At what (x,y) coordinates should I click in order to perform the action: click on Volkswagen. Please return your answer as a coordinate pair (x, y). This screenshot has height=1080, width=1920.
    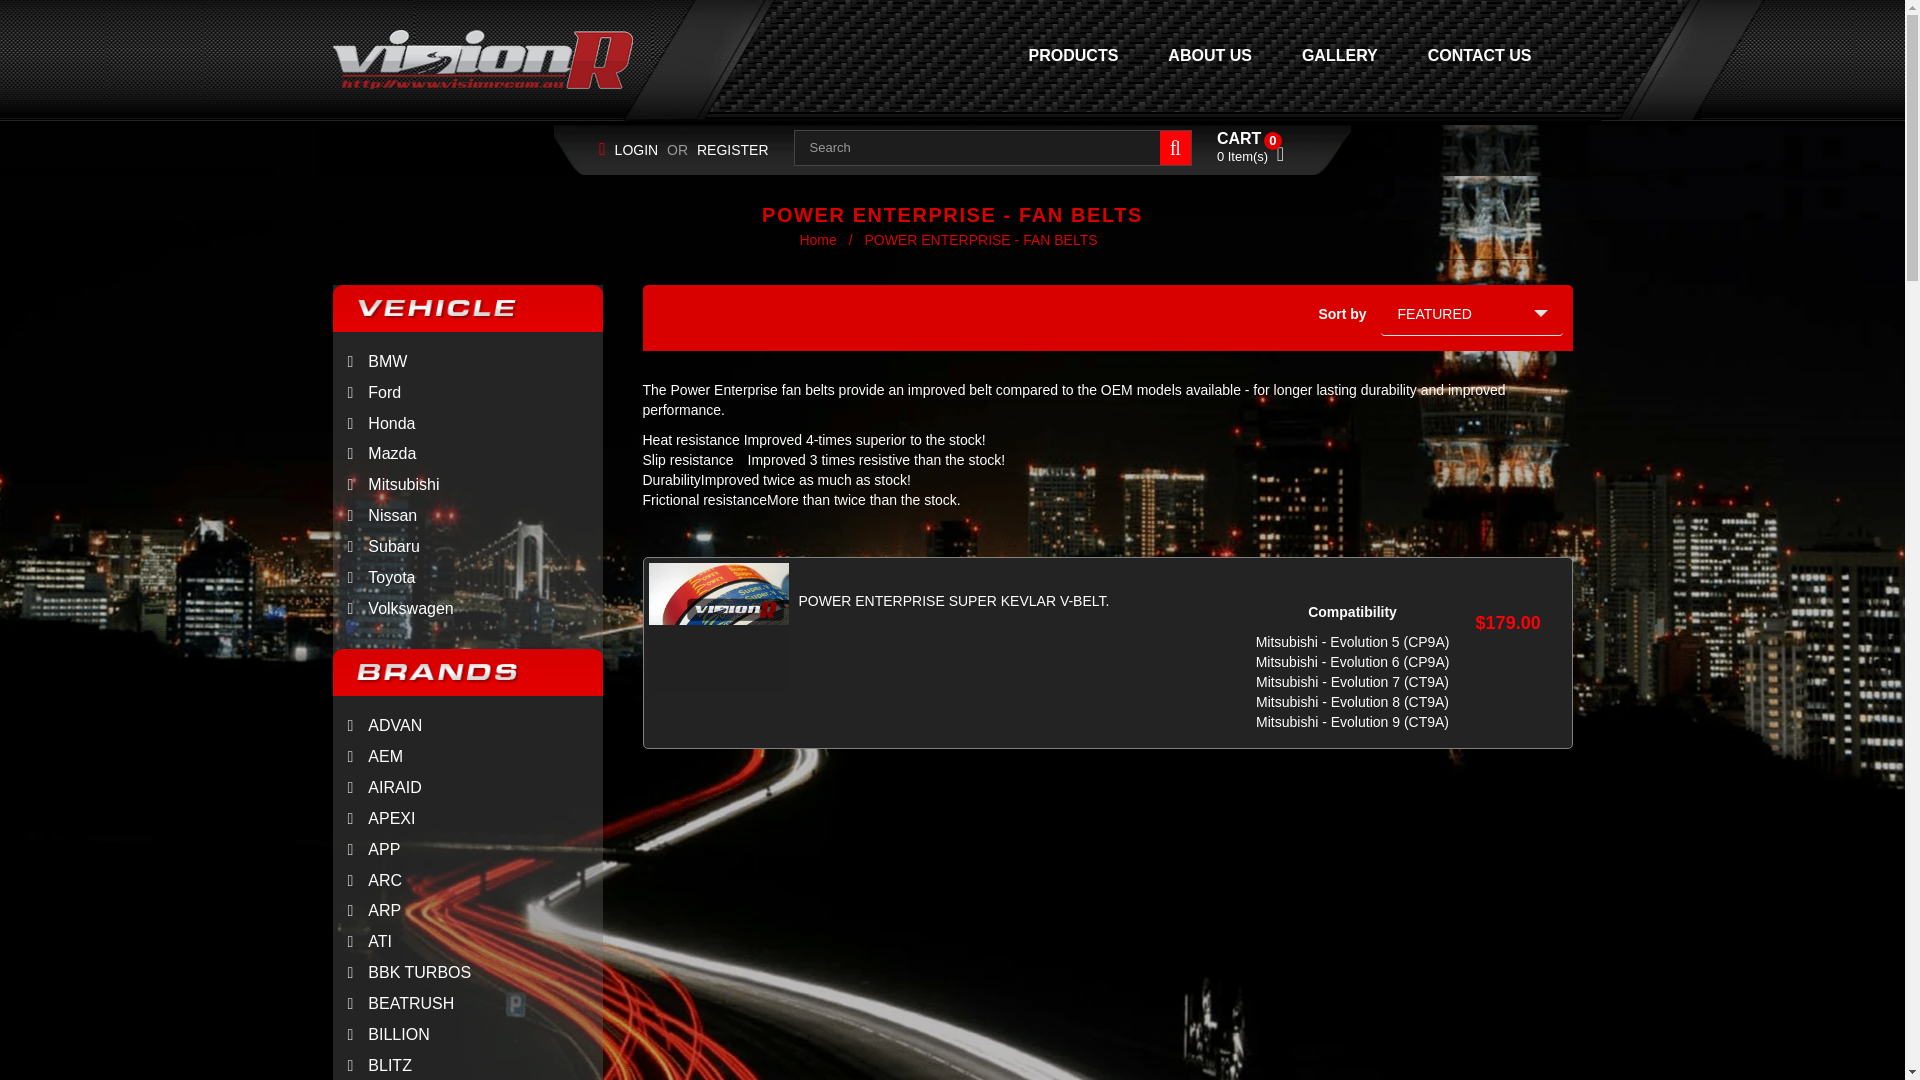
    Looking at the image, I should click on (392, 608).